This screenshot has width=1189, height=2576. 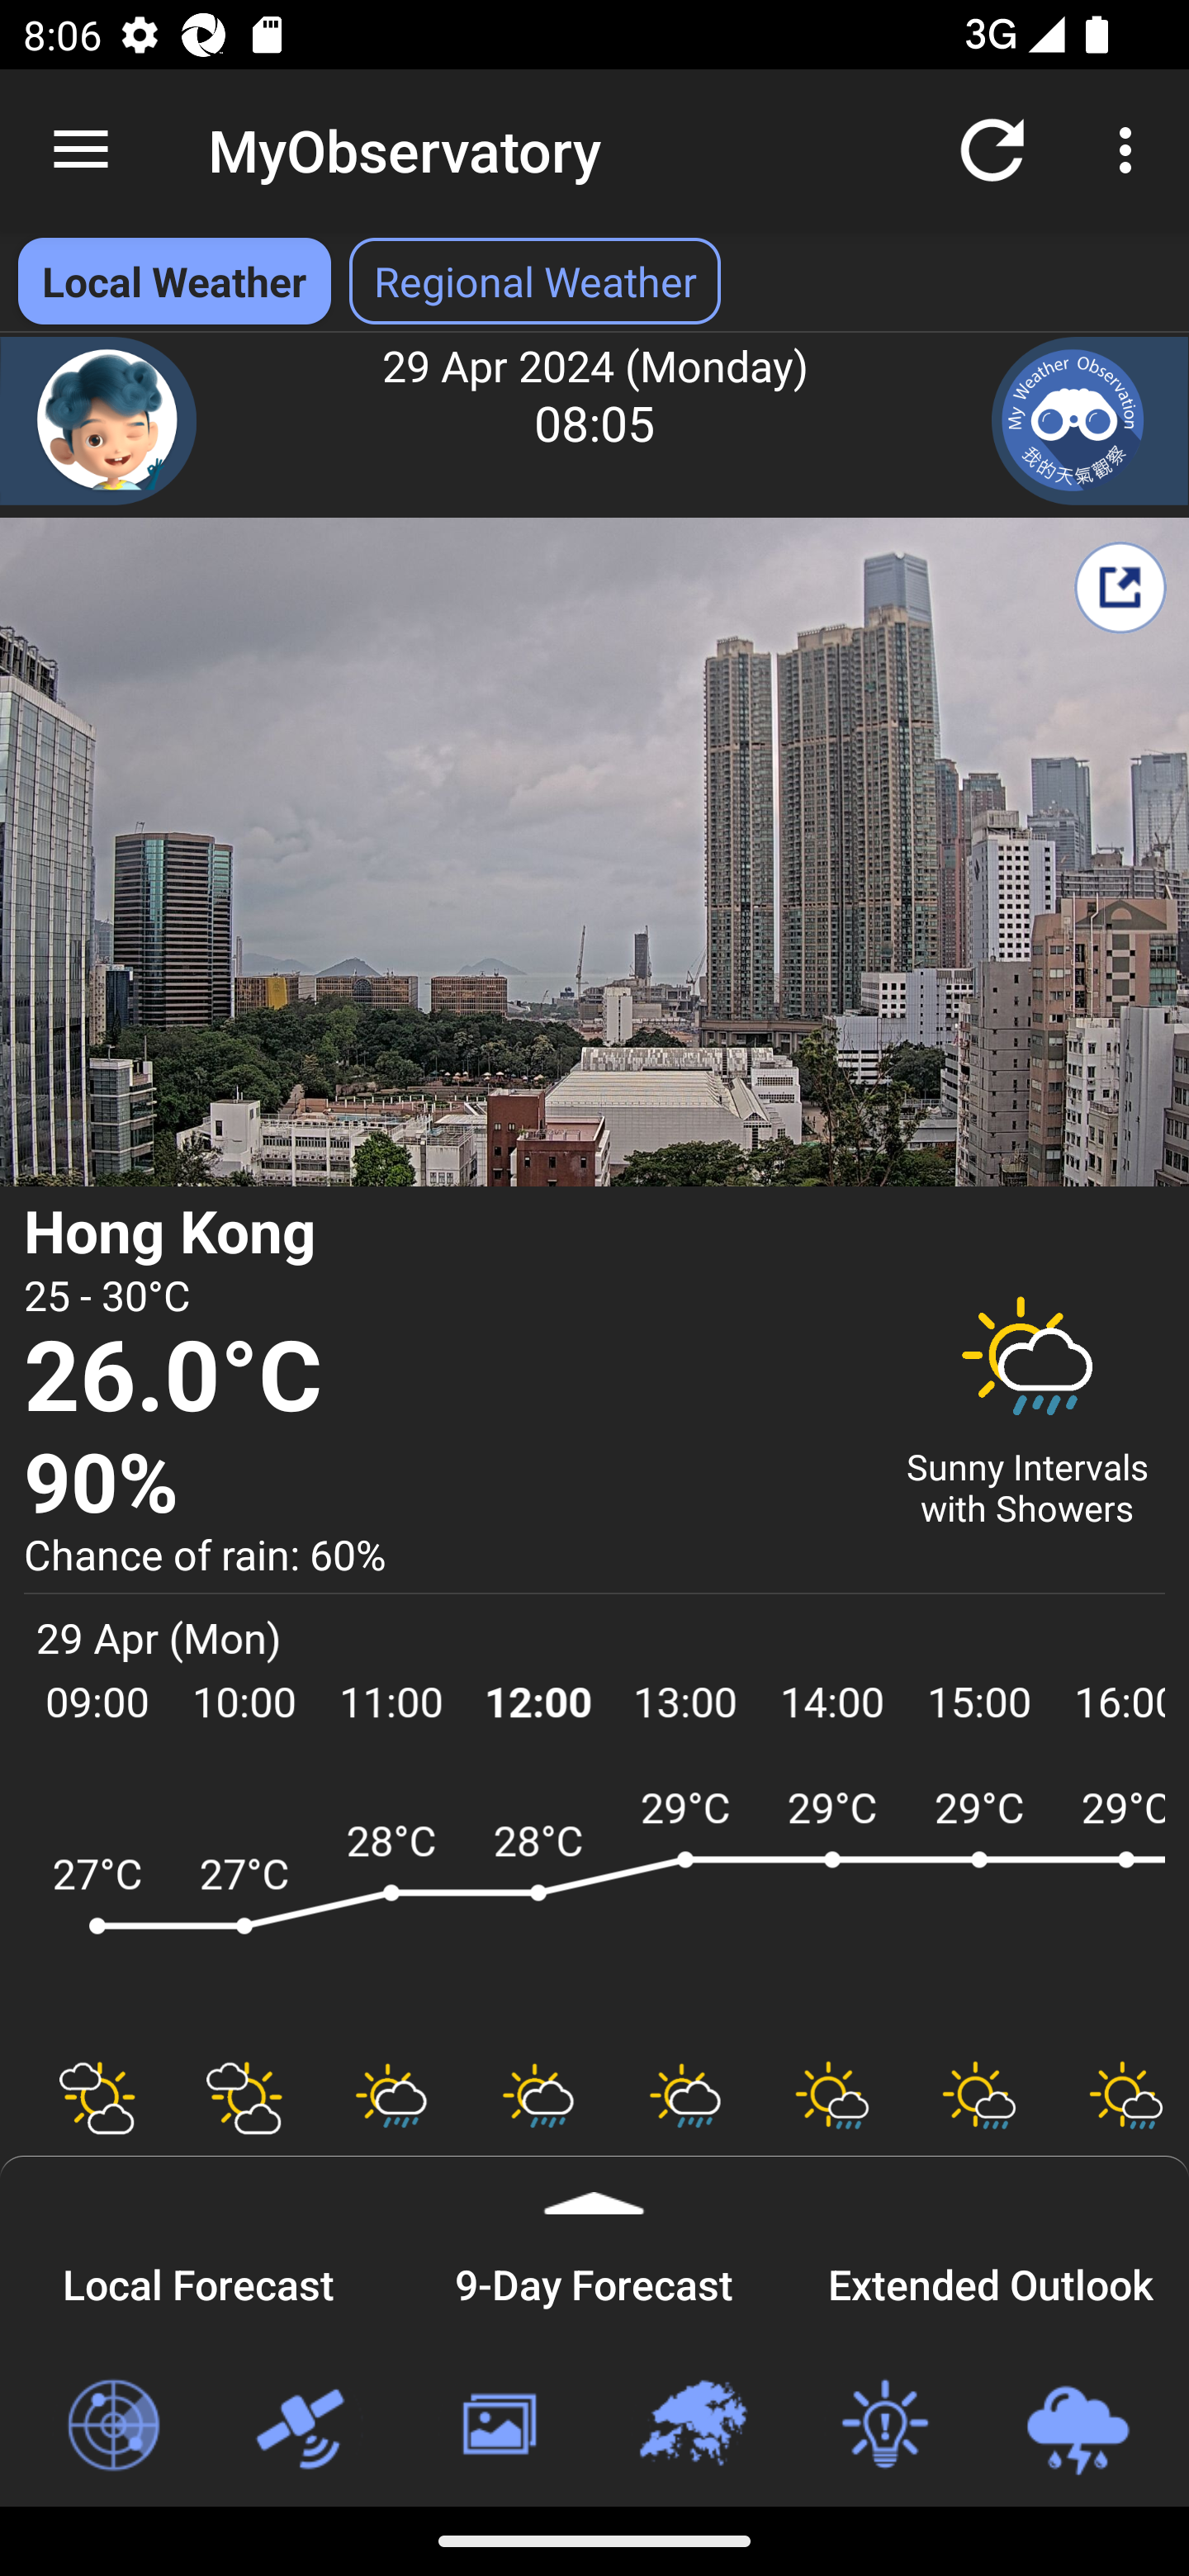 I want to click on Regional Weather, so click(x=691, y=2426).